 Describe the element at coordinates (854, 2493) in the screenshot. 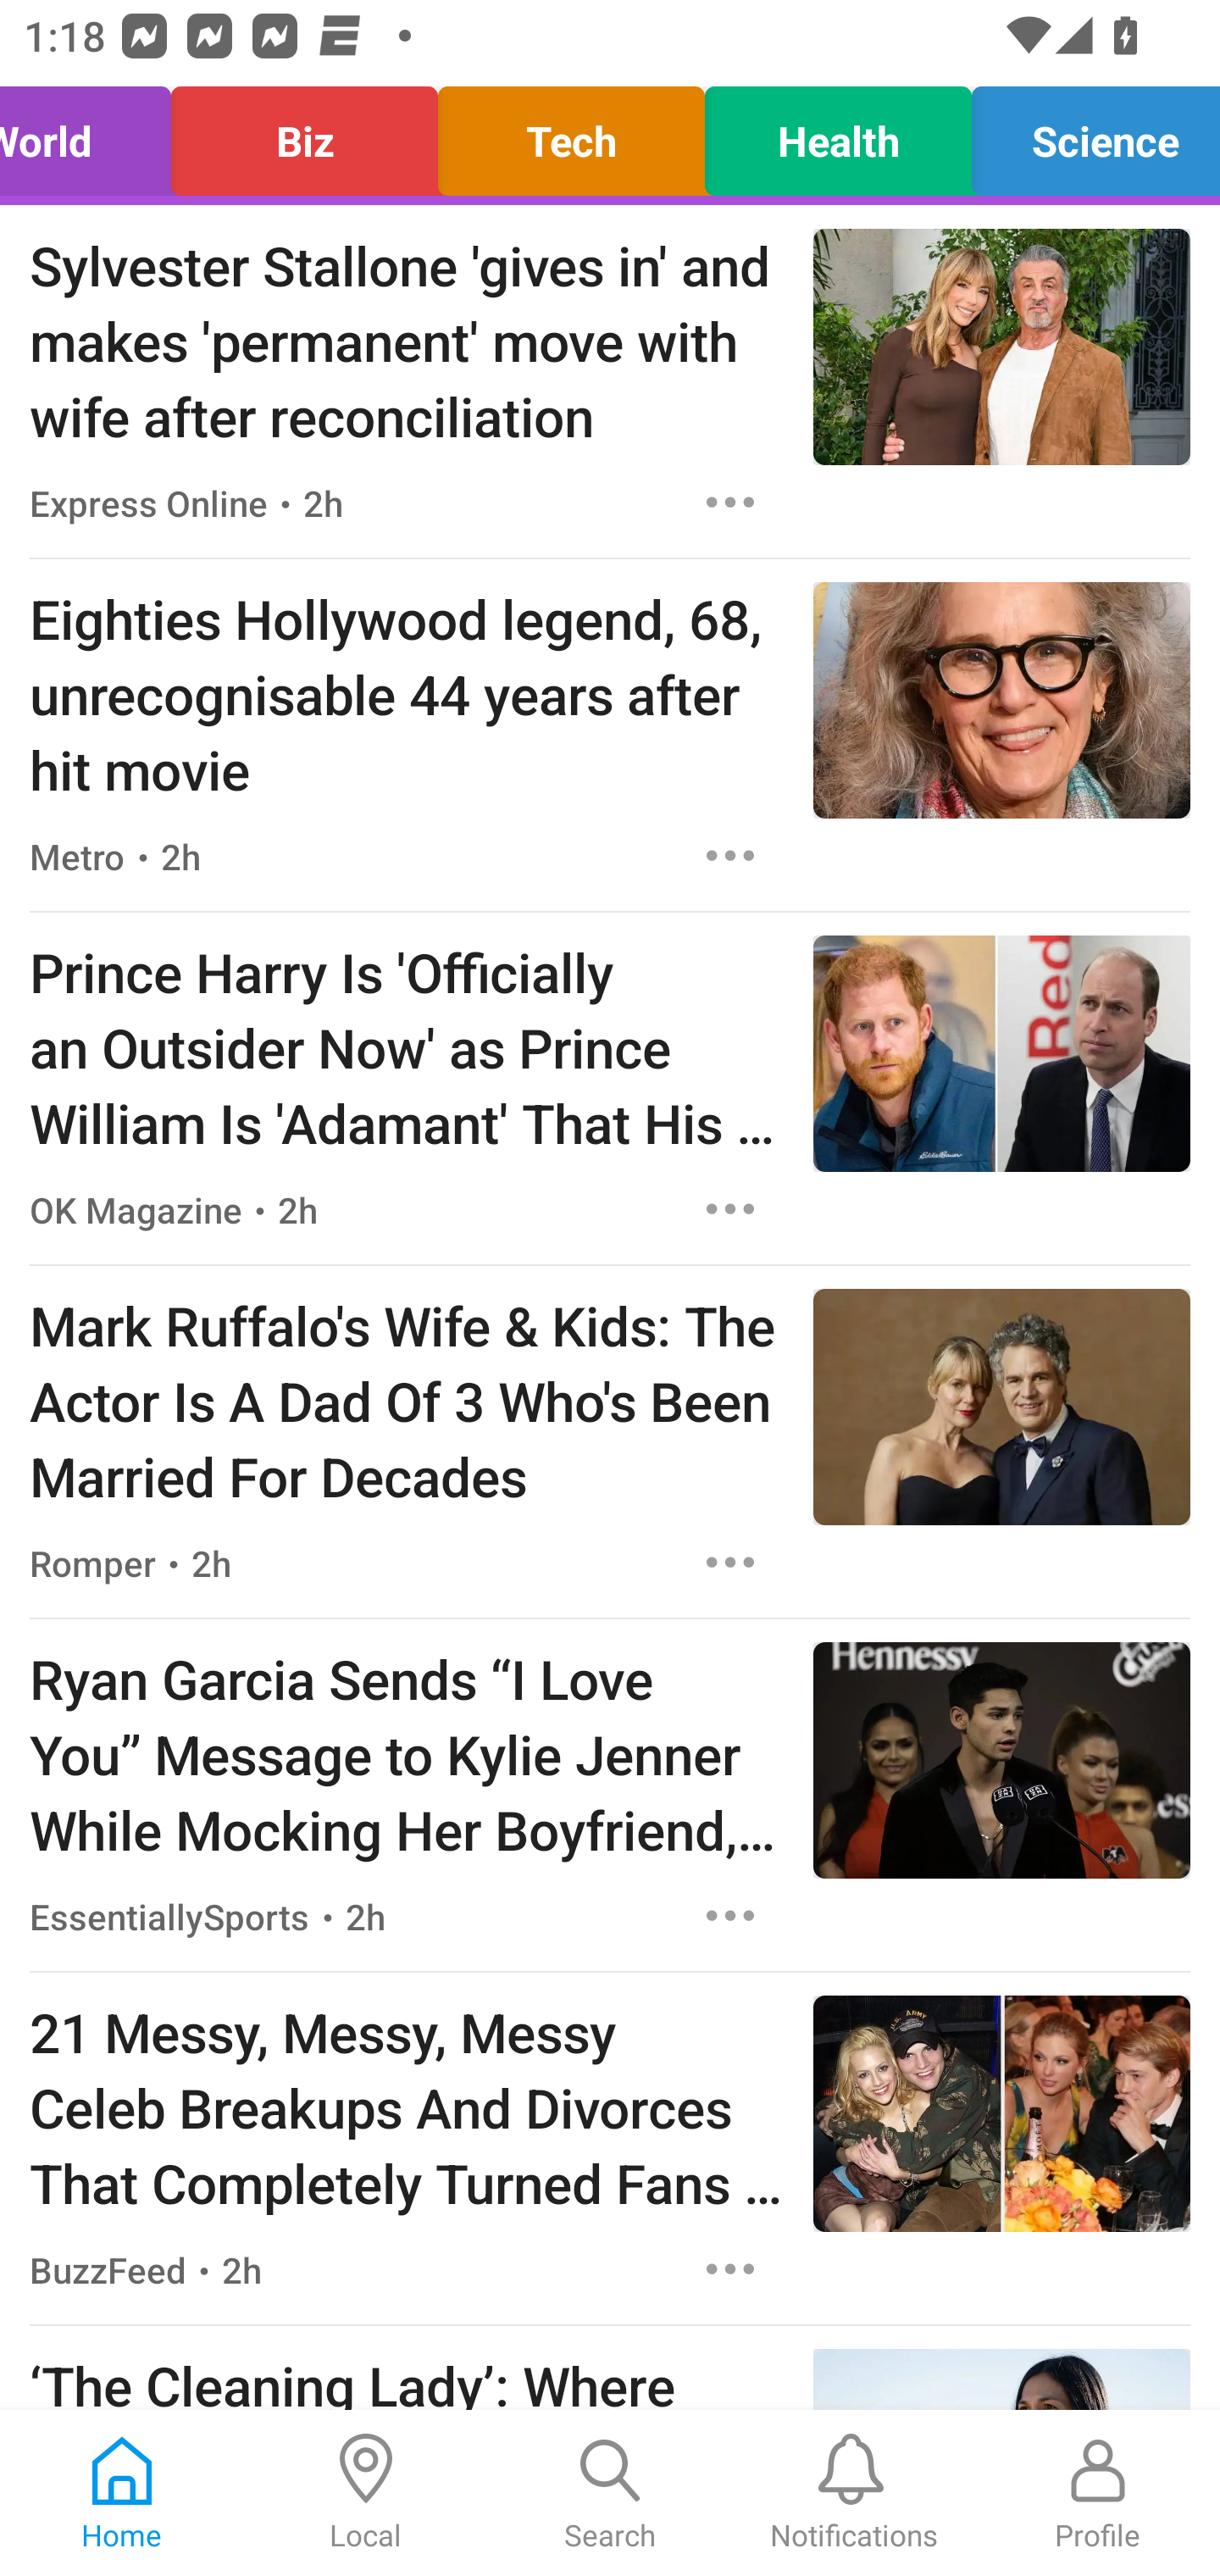

I see `Notifications` at that location.